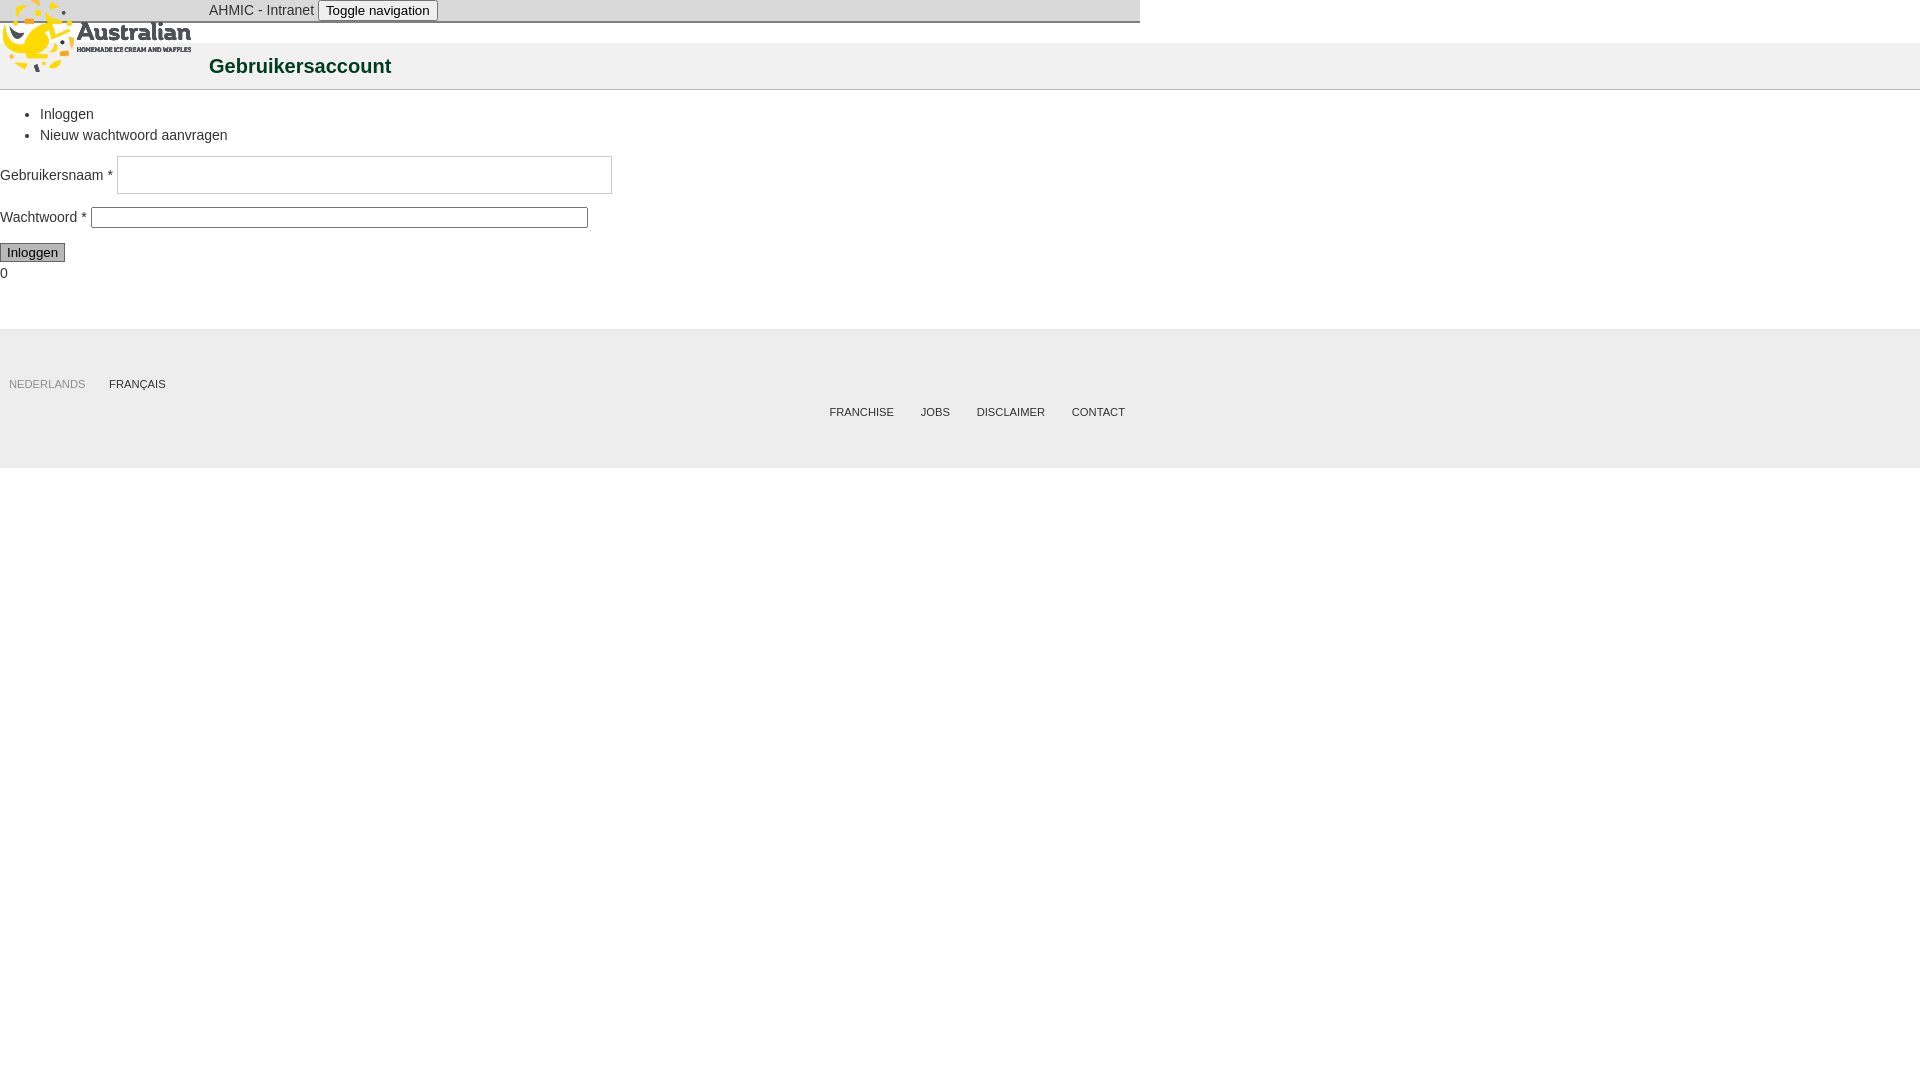 Image resolution: width=1920 pixels, height=1080 pixels. What do you see at coordinates (936, 412) in the screenshot?
I see `JOBS` at bounding box center [936, 412].